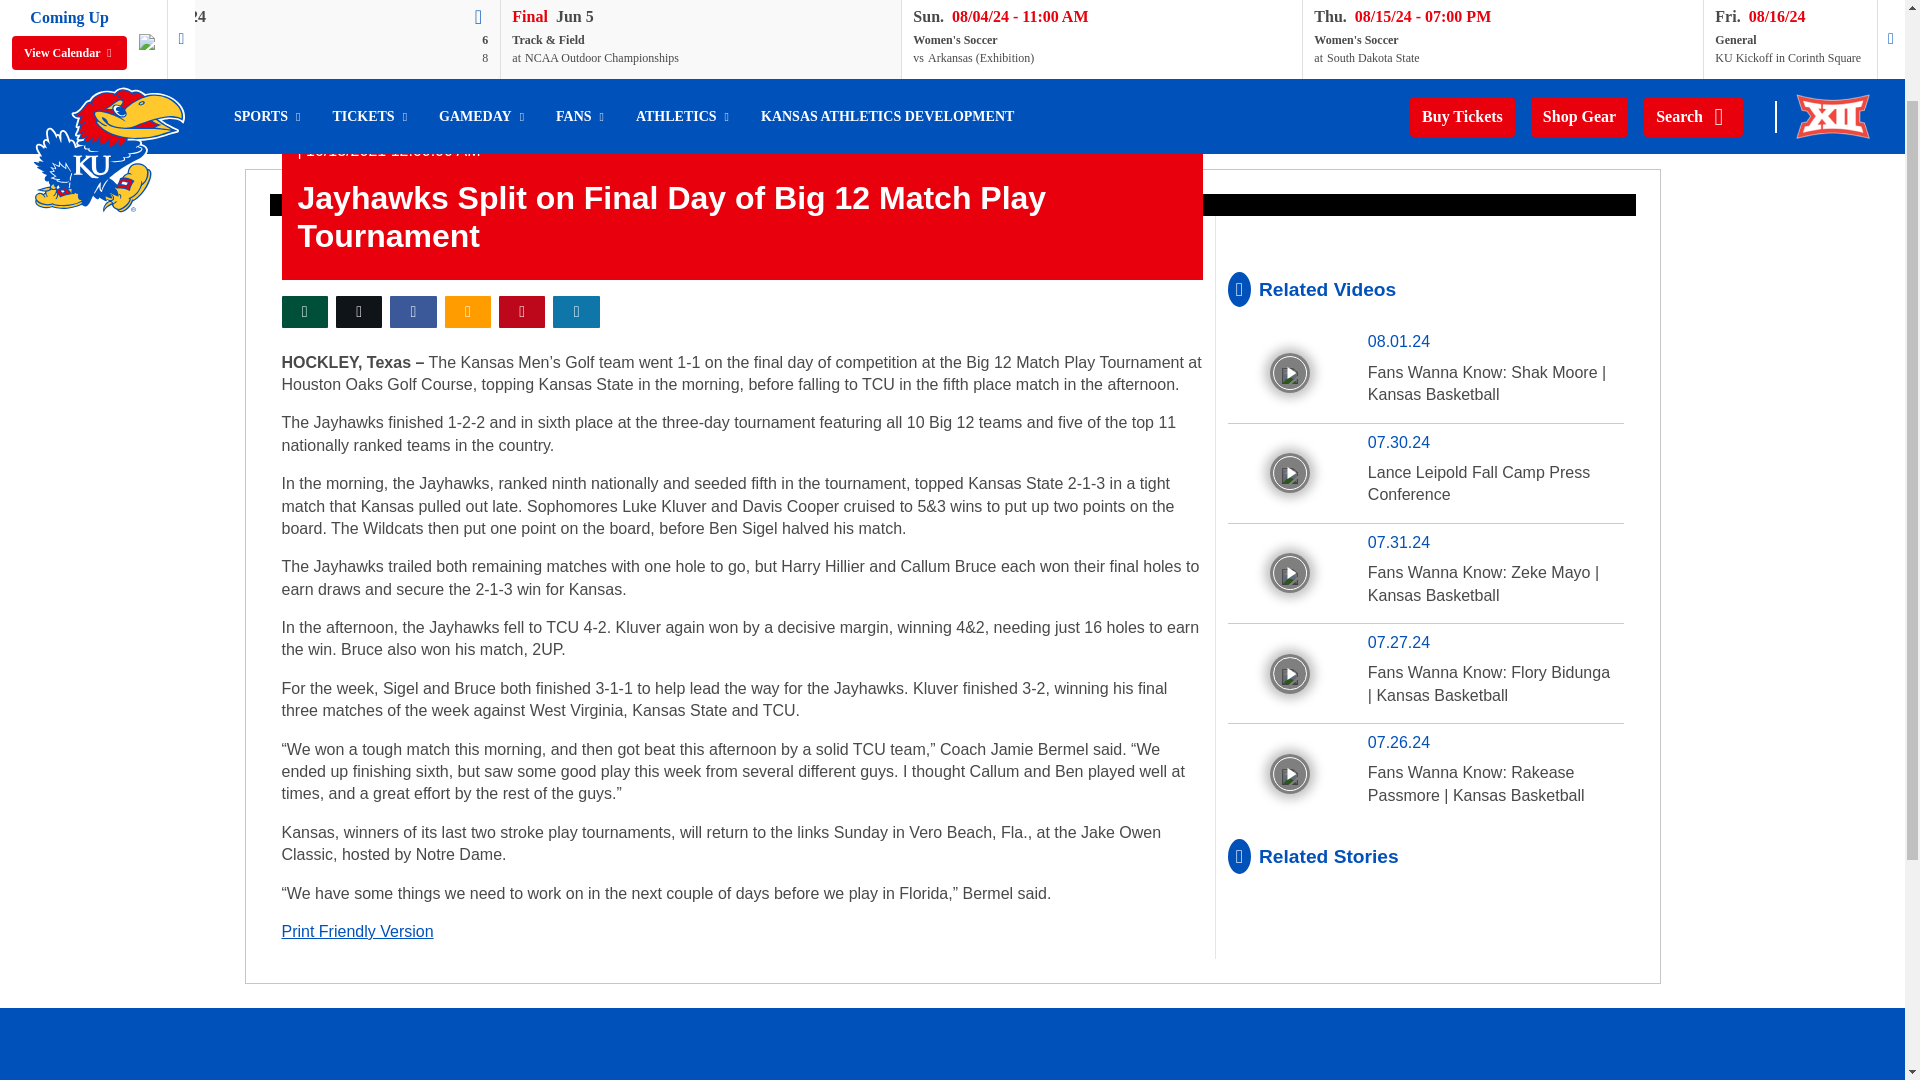  What do you see at coordinates (68, 52) in the screenshot?
I see `View Calendar` at bounding box center [68, 52].